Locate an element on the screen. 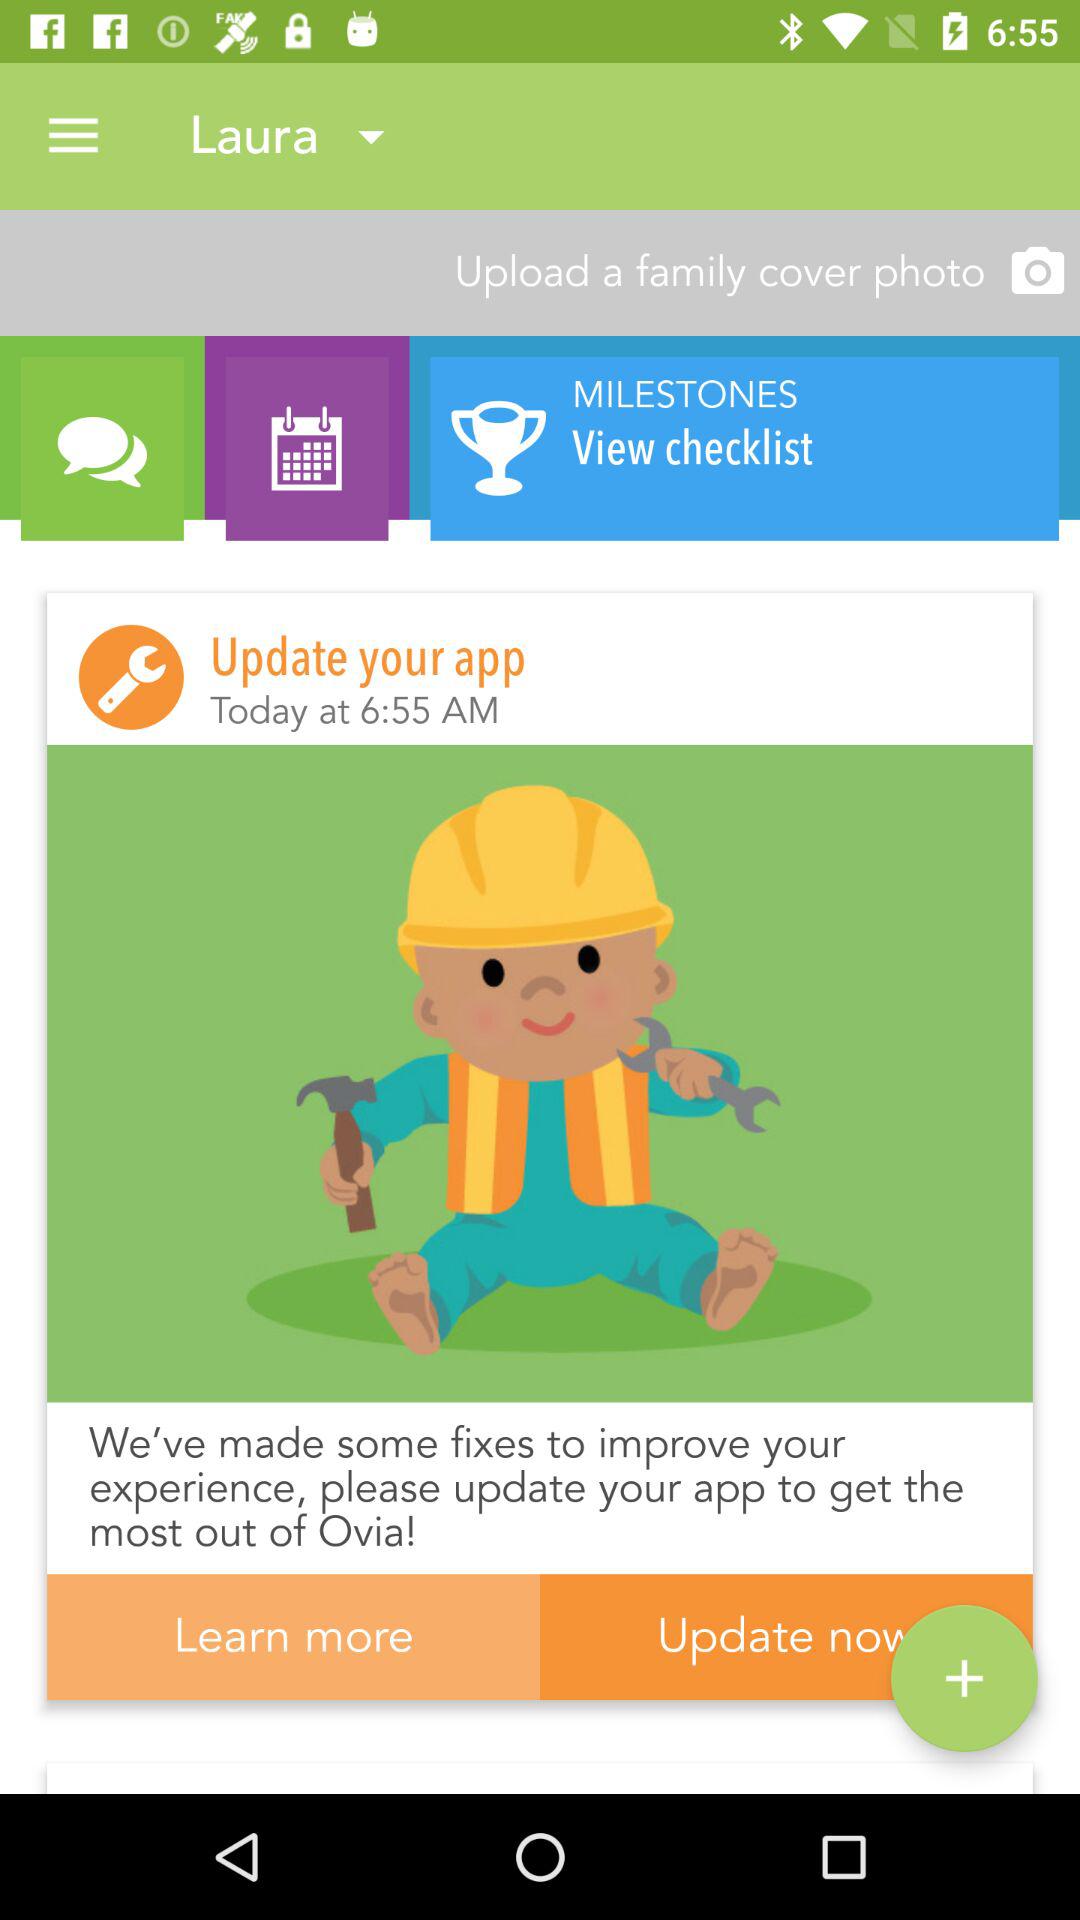 This screenshot has width=1080, height=1920. click the item below the we ve made is located at coordinates (964, 1678).